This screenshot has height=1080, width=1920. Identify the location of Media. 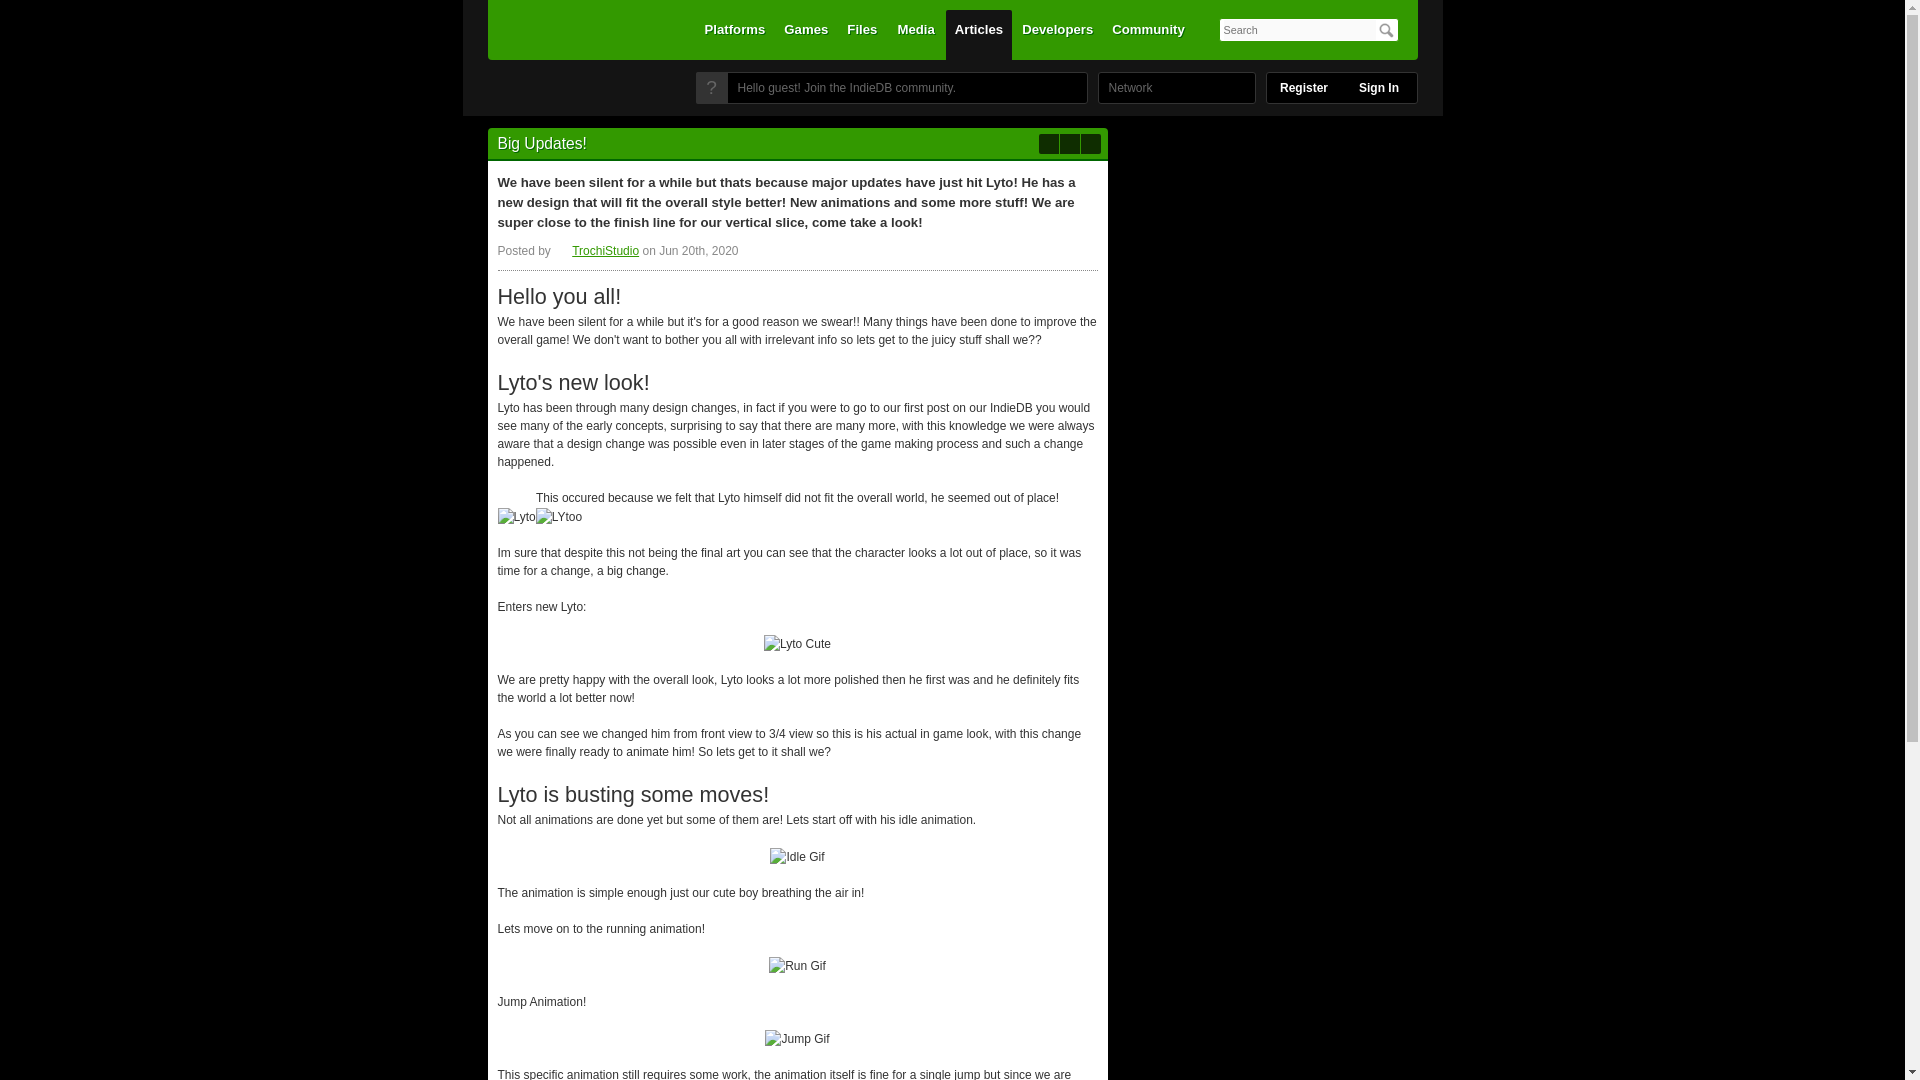
(916, 34).